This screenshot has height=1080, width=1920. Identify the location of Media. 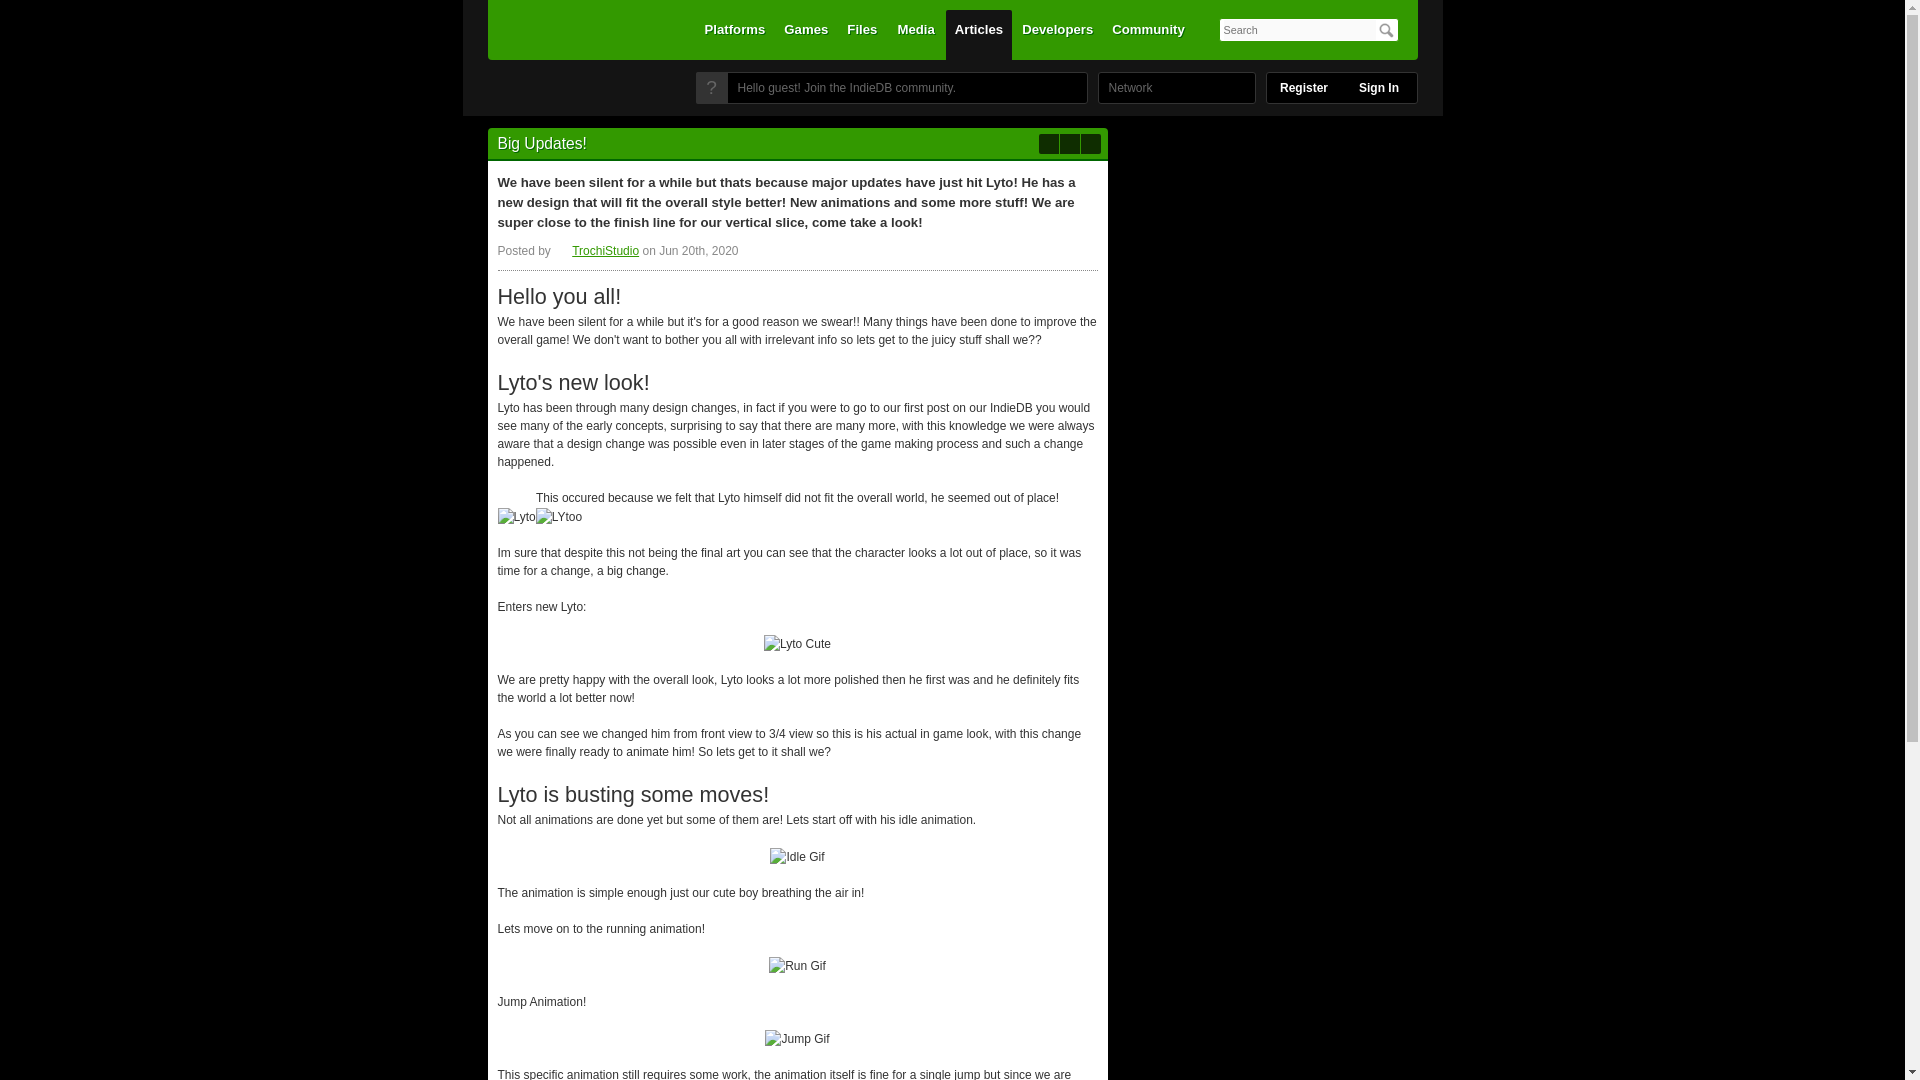
(916, 34).